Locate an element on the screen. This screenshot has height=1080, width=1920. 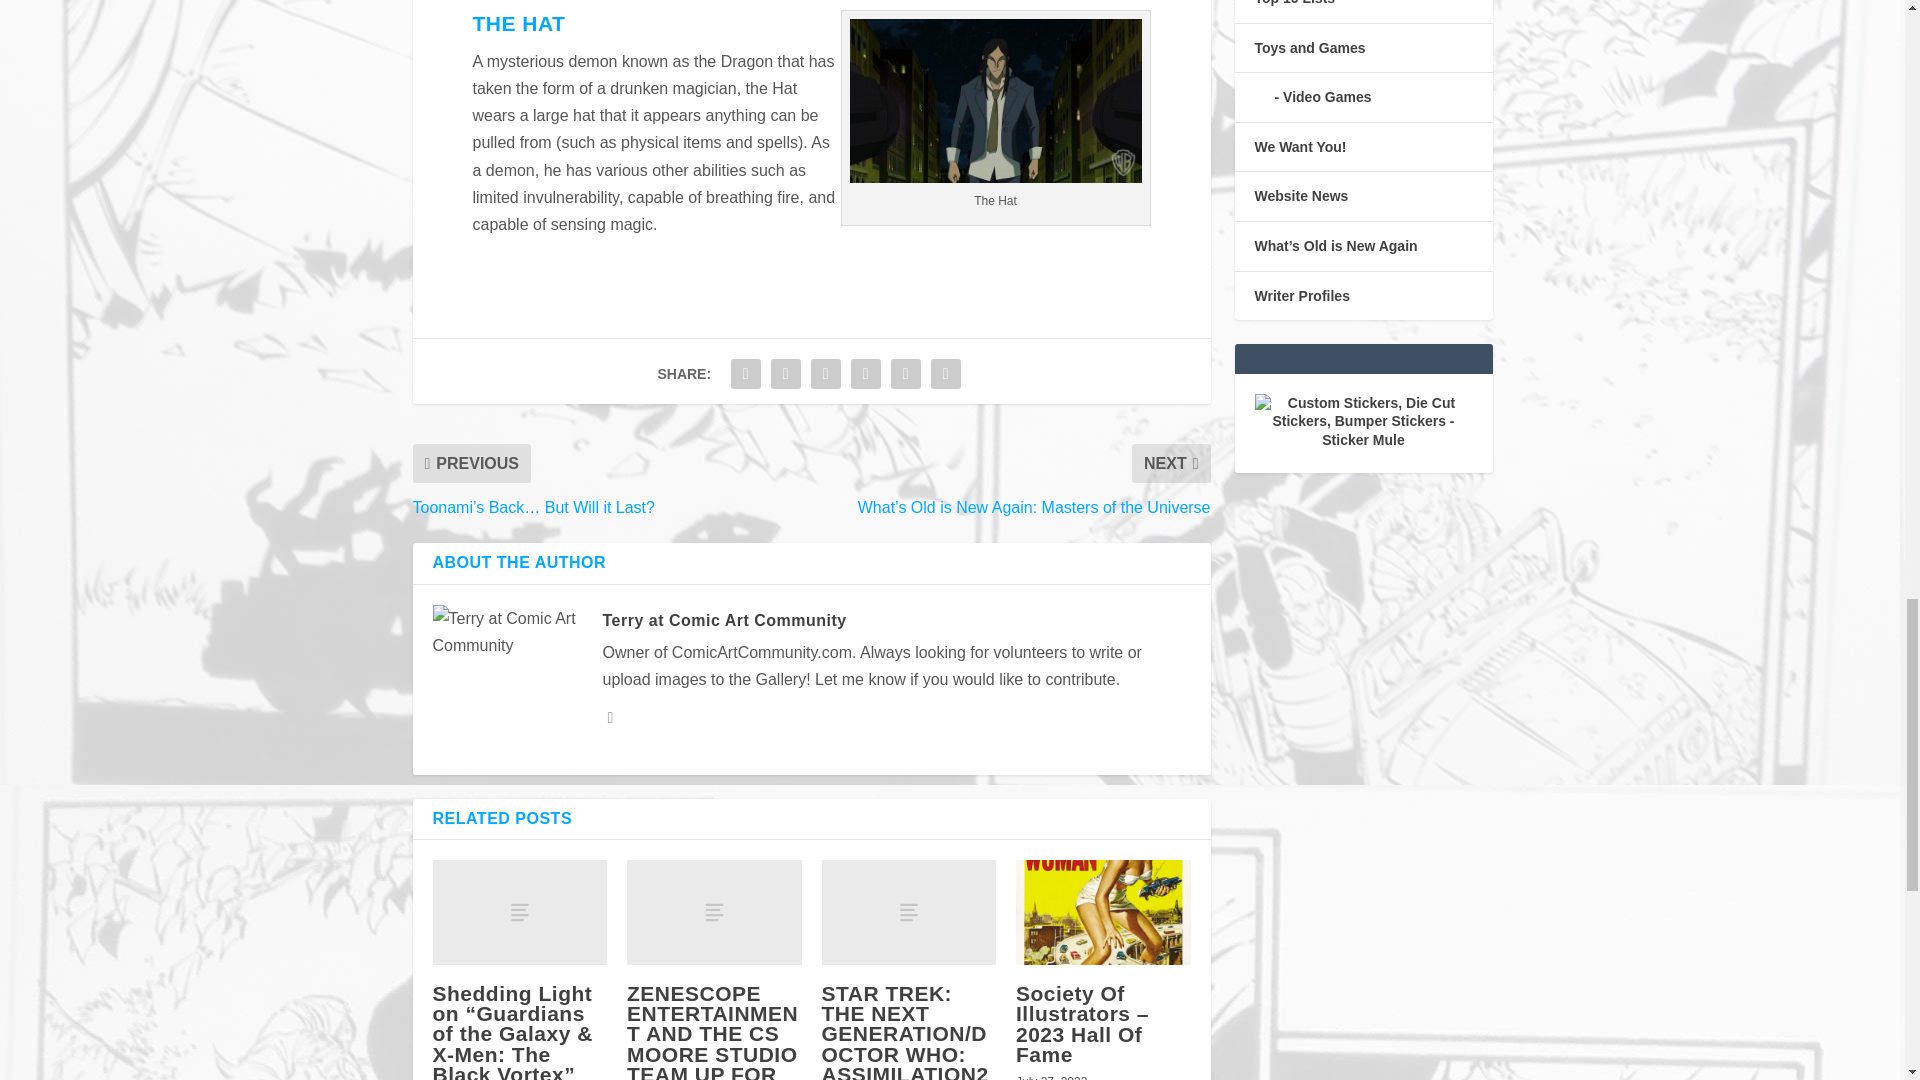
View all posts by Terry at Comic Art Community is located at coordinates (724, 620).